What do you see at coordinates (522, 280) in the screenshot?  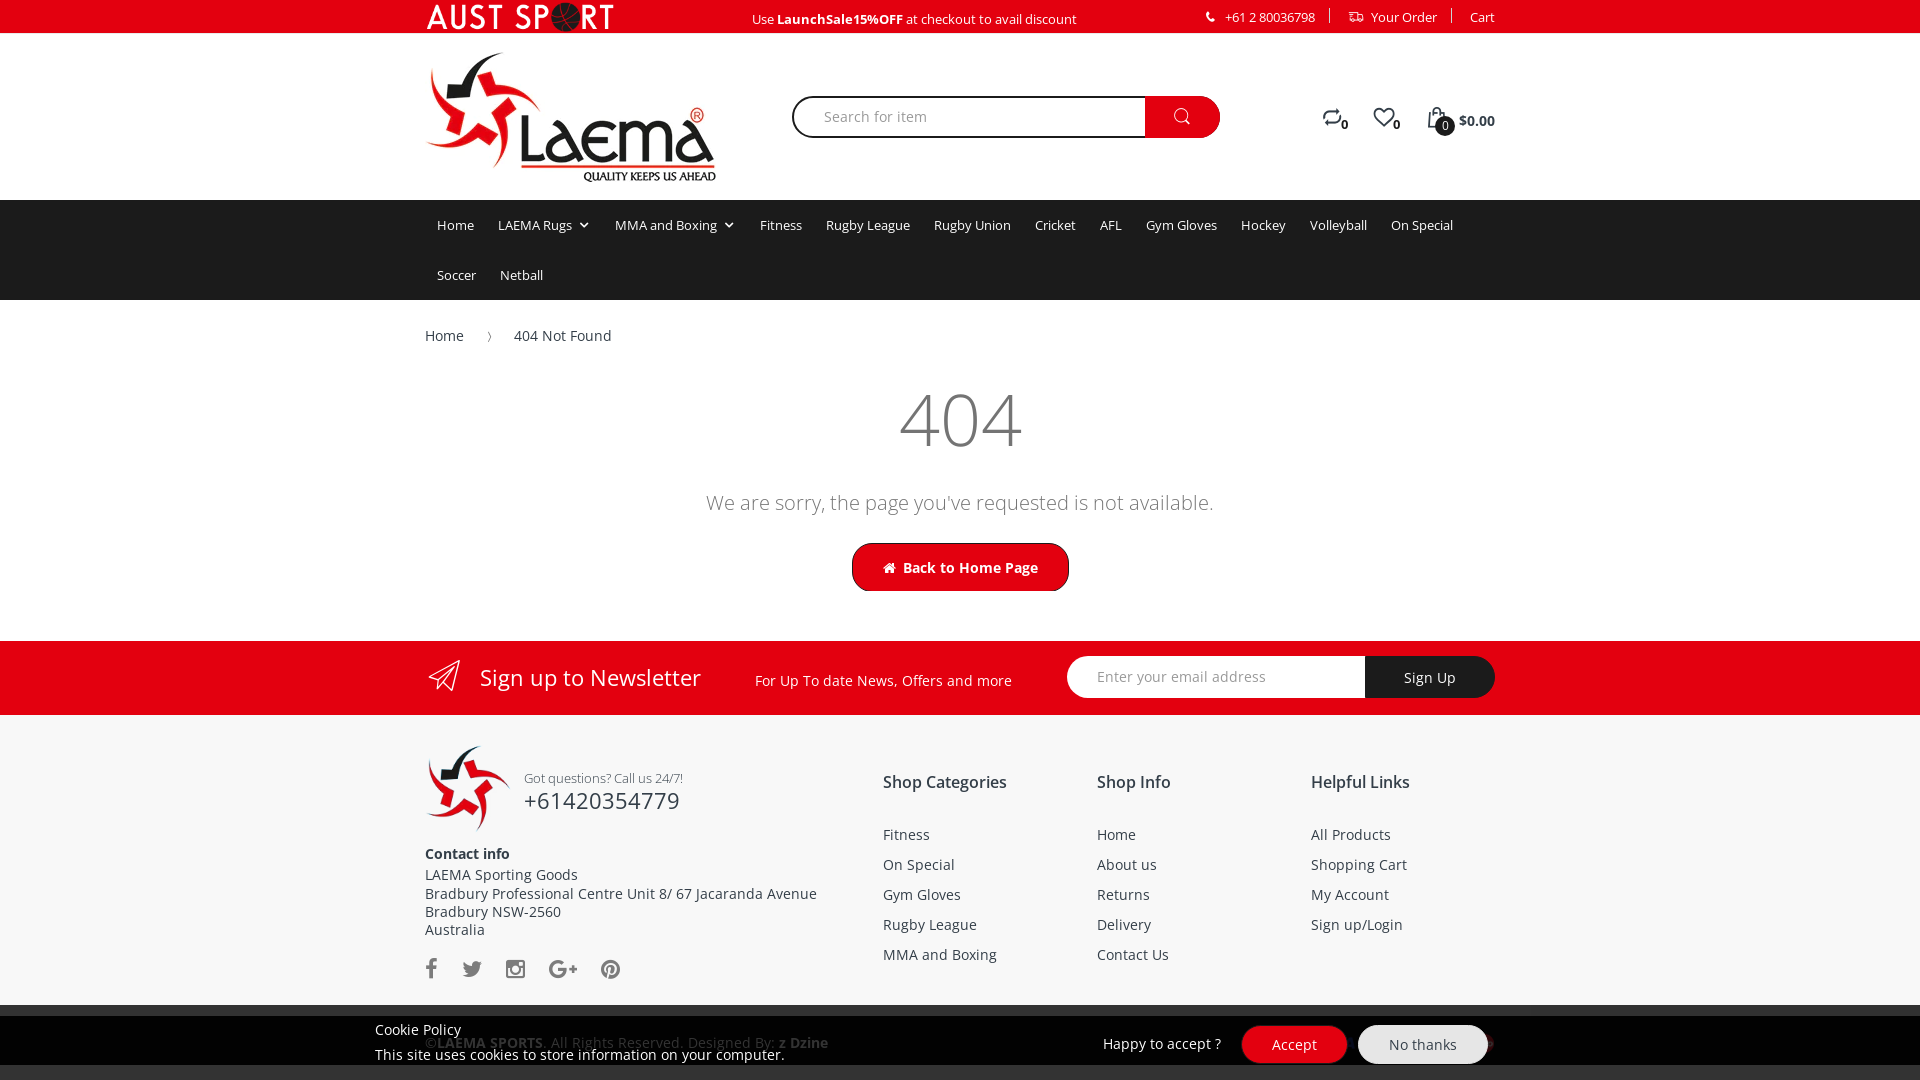 I see `Netball` at bounding box center [522, 280].